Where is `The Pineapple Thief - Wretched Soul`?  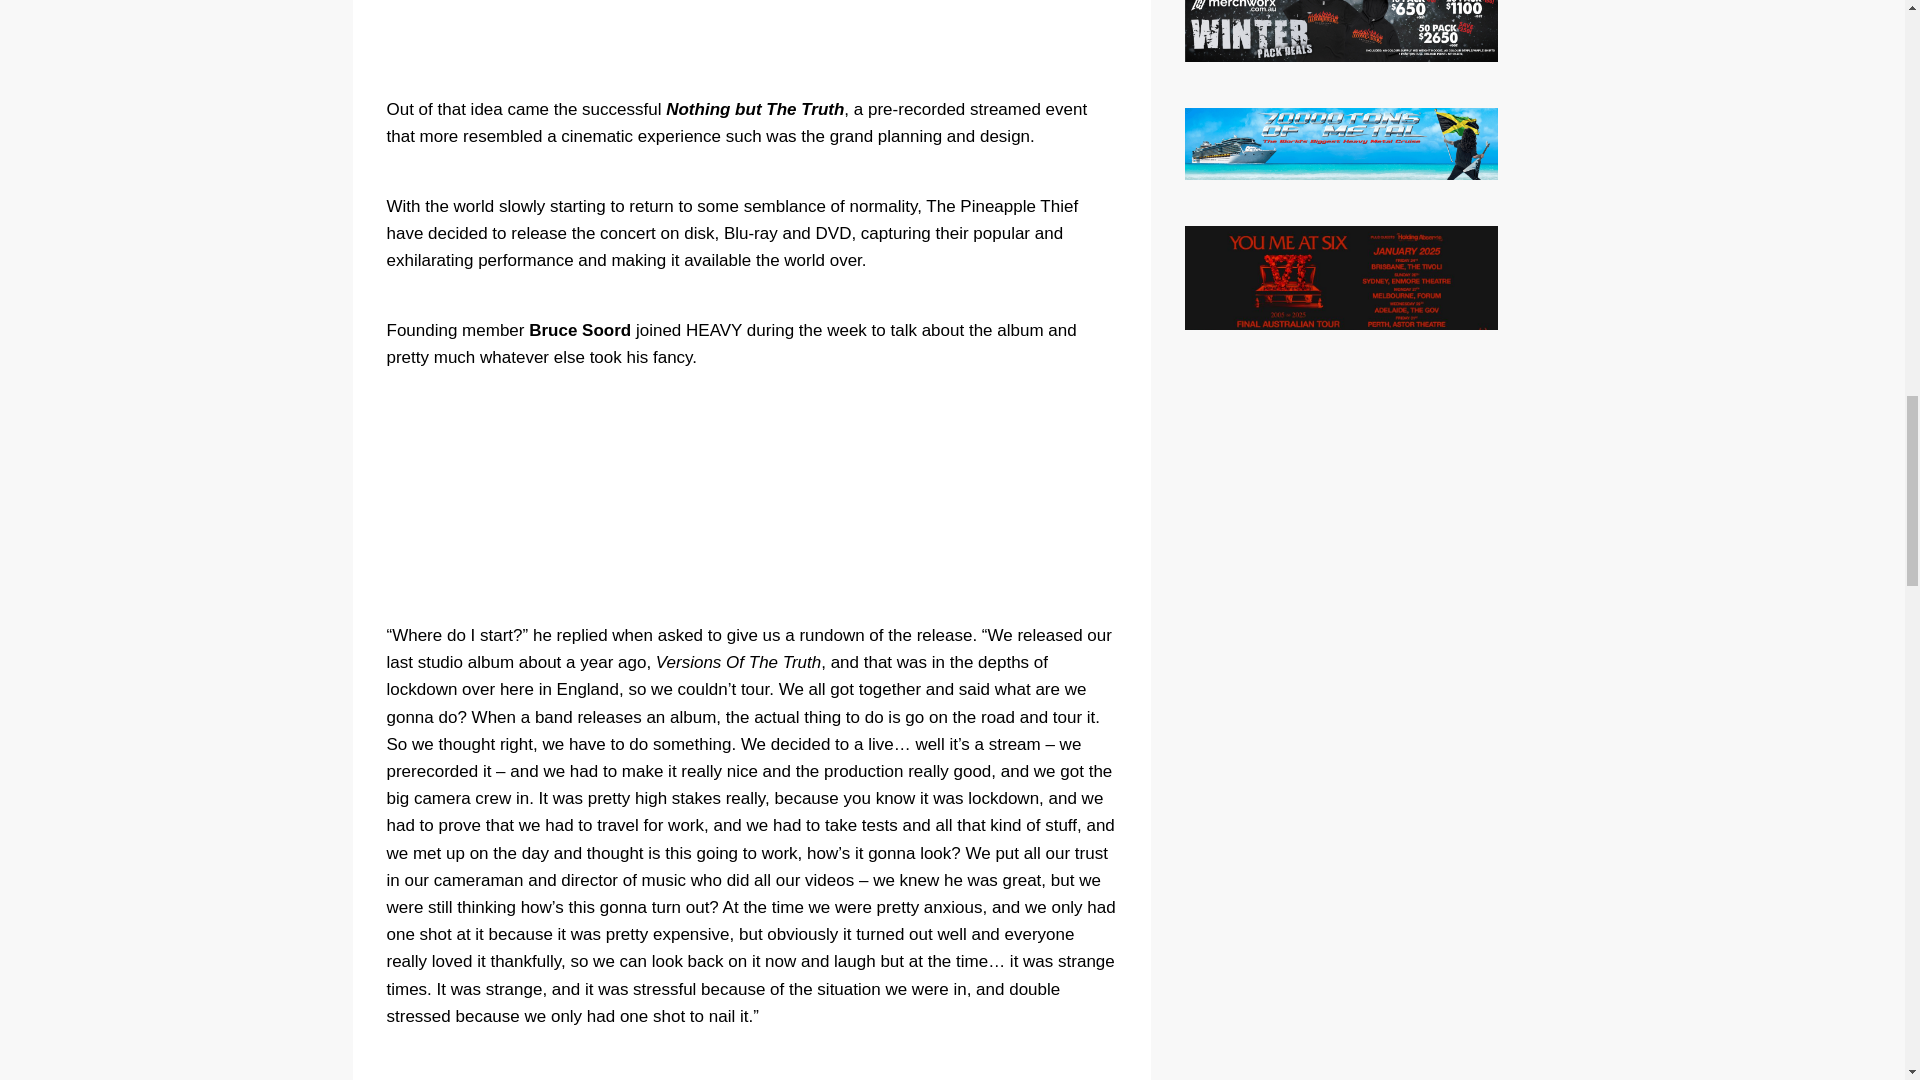 The Pineapple Thief - Wretched Soul is located at coordinates (750, 36).